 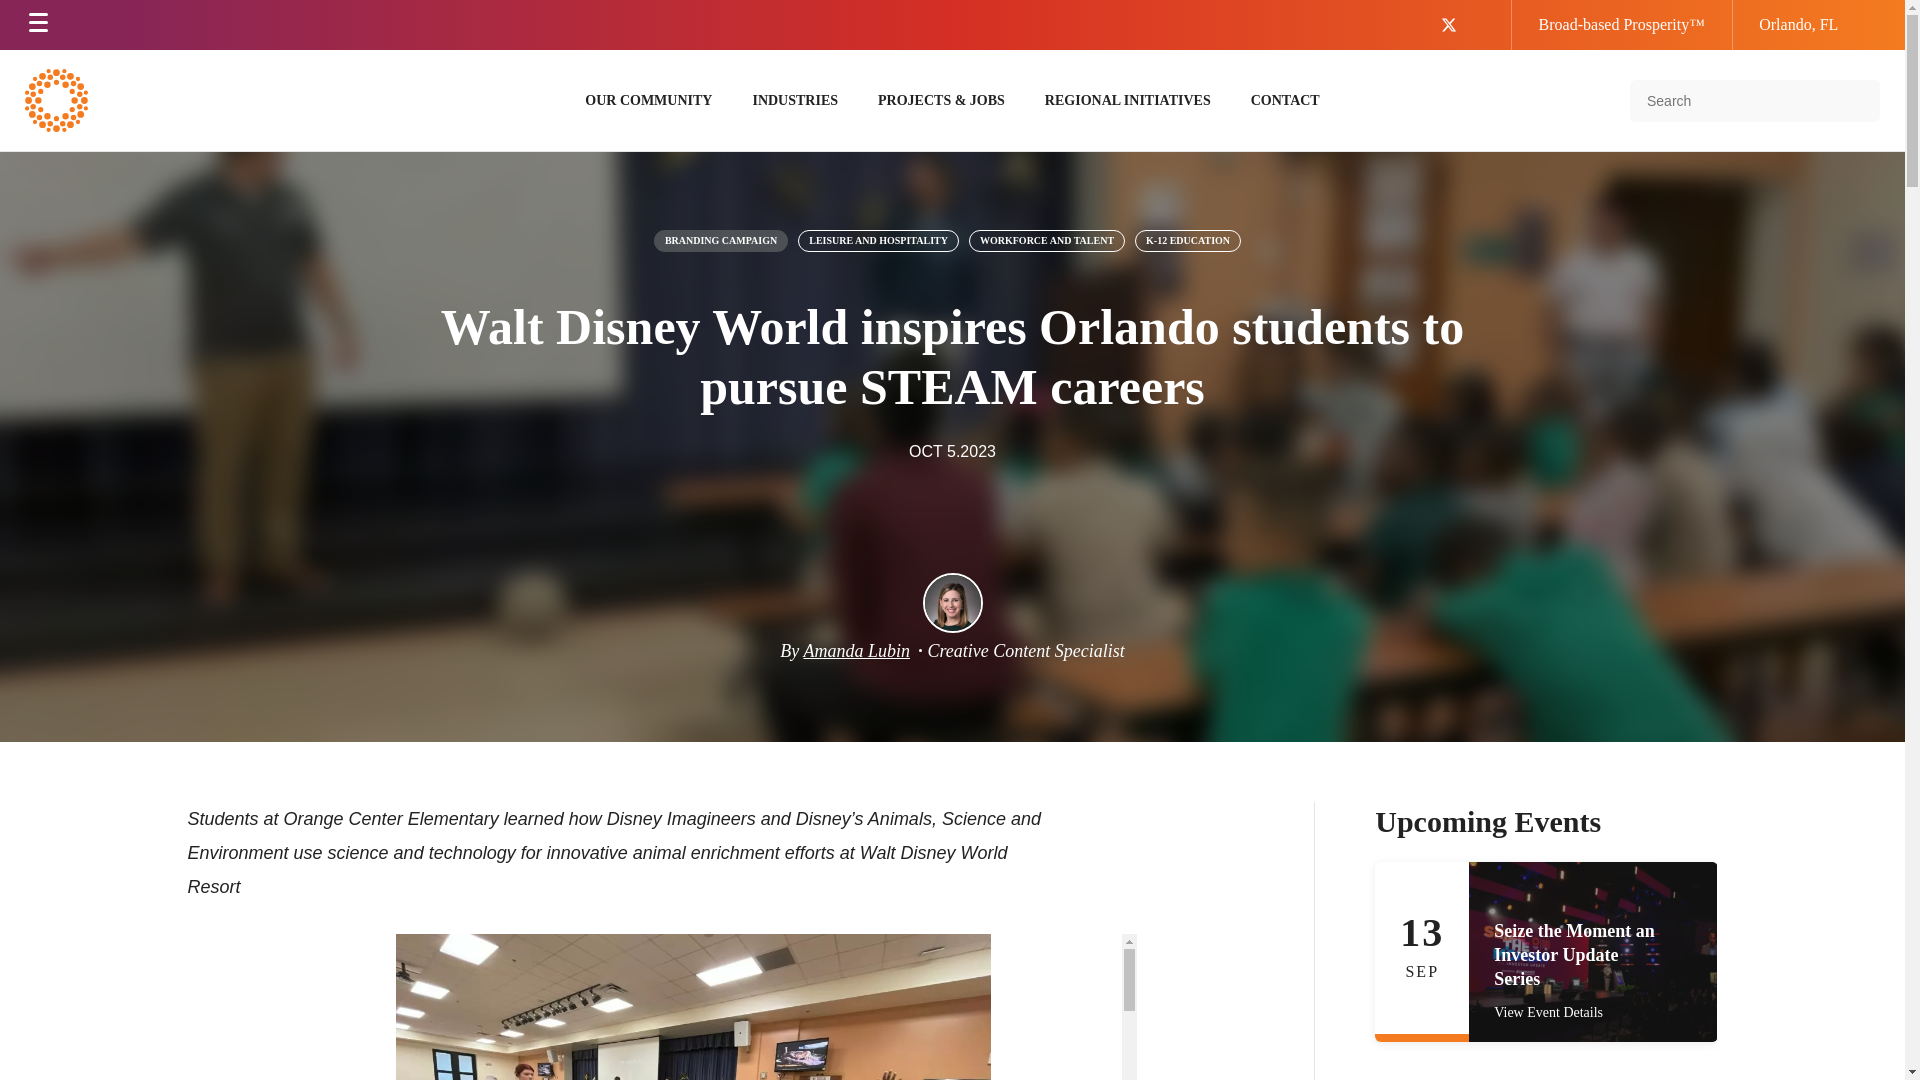 I want to click on TWITTER, so click(x=1464, y=25).